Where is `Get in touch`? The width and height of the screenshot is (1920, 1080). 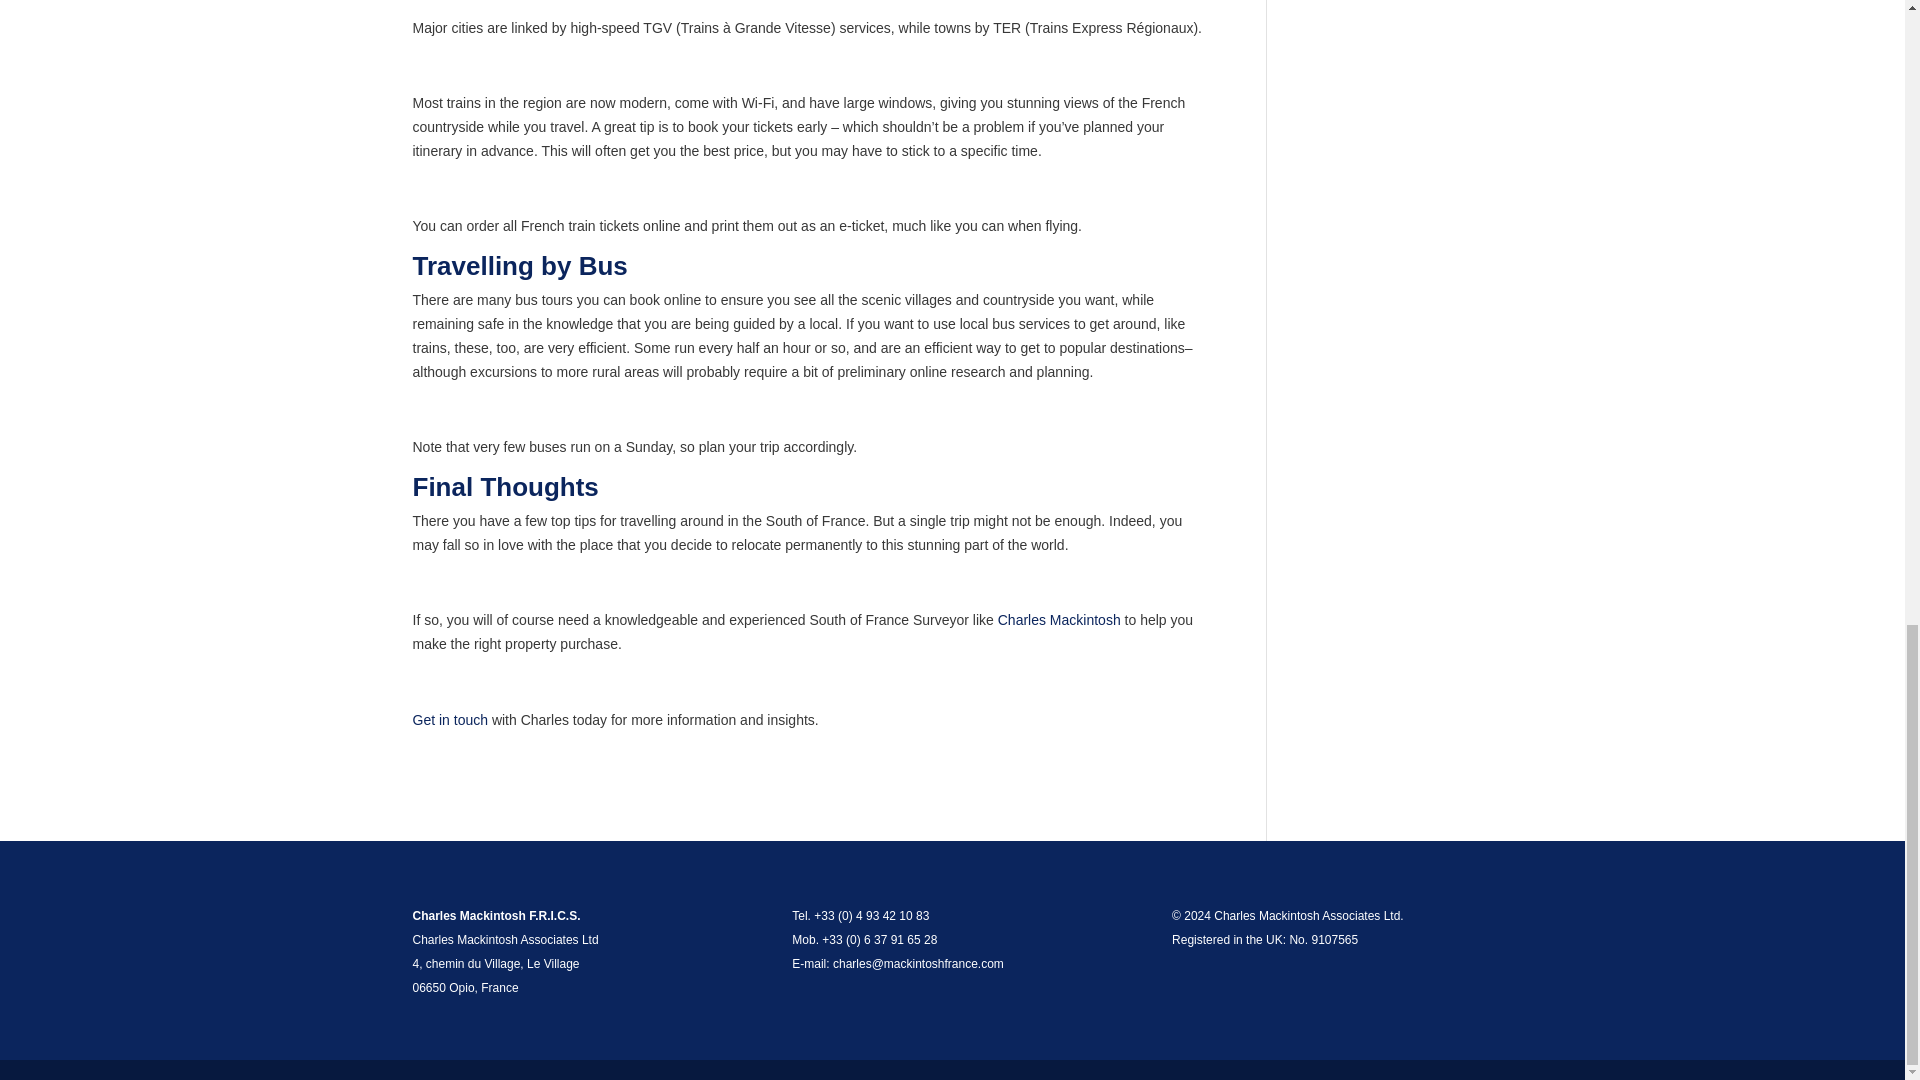 Get in touch is located at coordinates (450, 719).